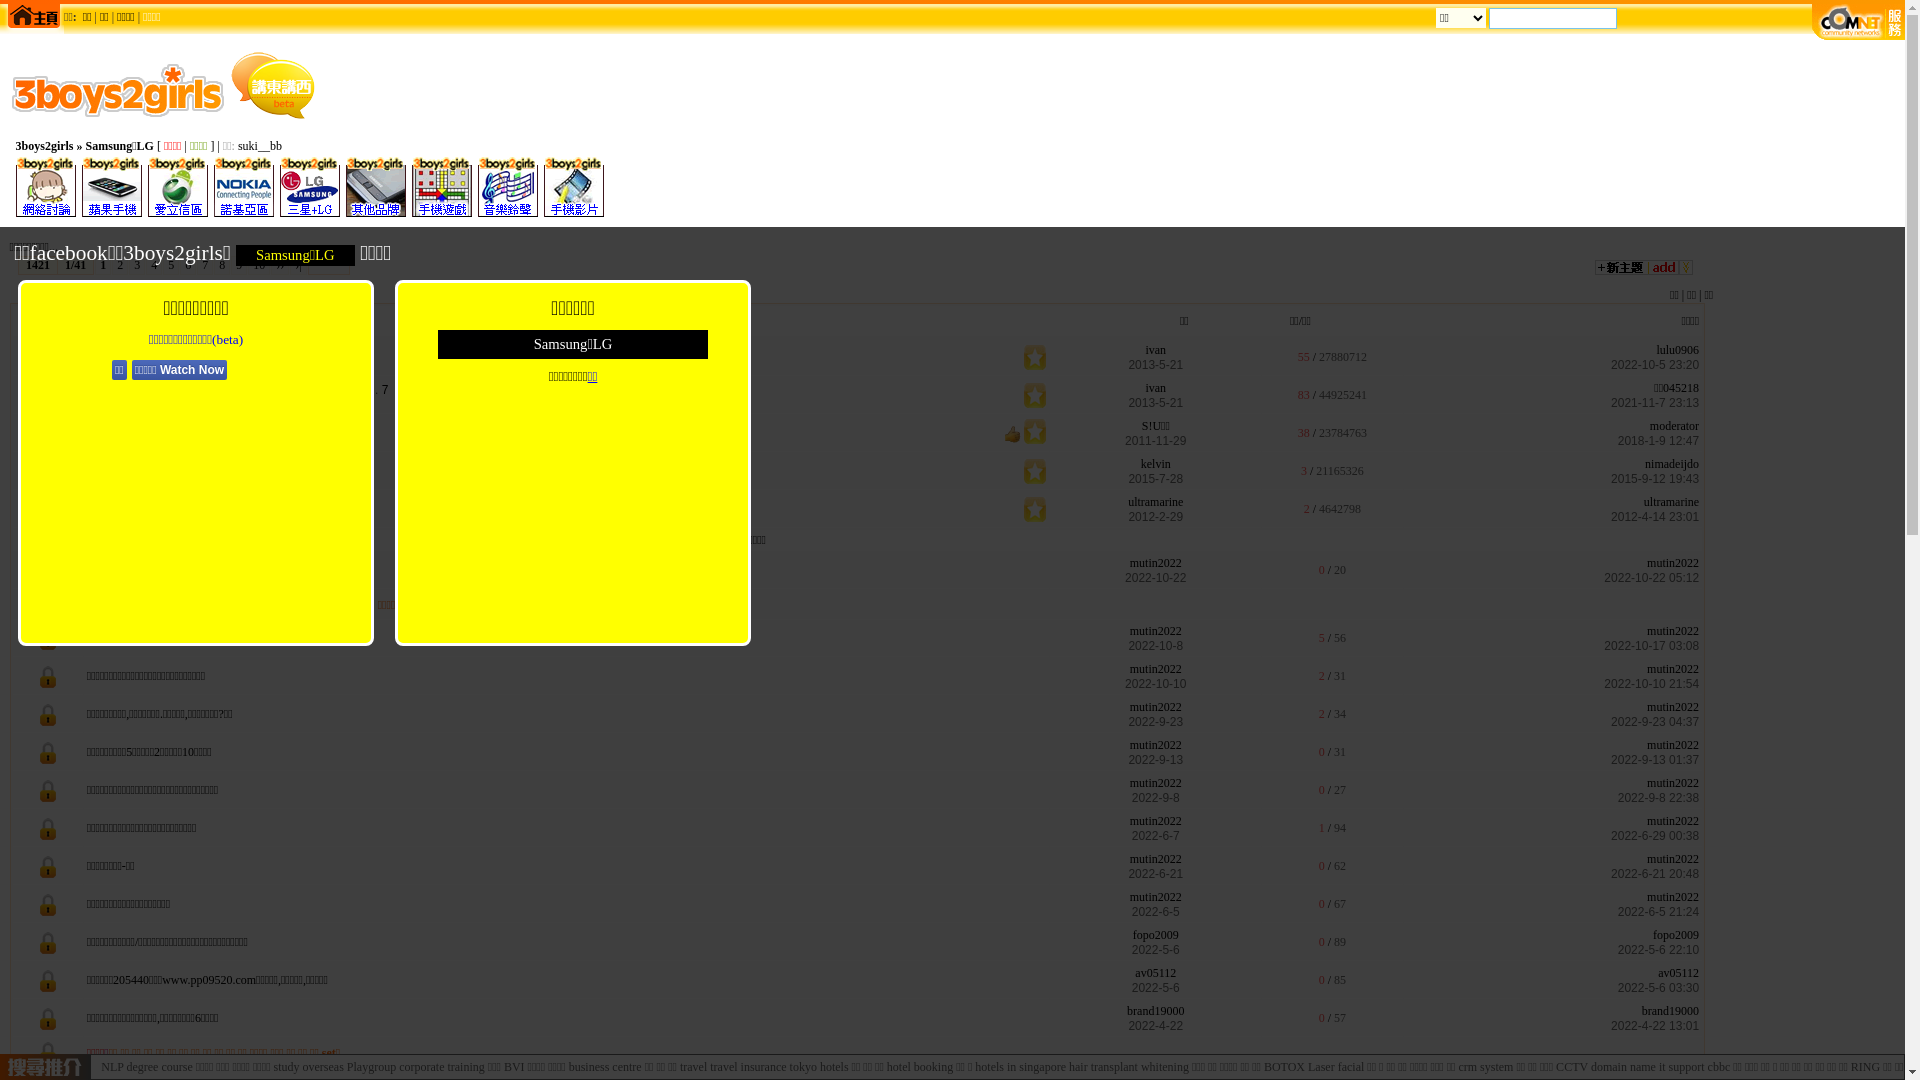 This screenshot has height=1080, width=1920. What do you see at coordinates (1156, 745) in the screenshot?
I see `mutin2022` at bounding box center [1156, 745].